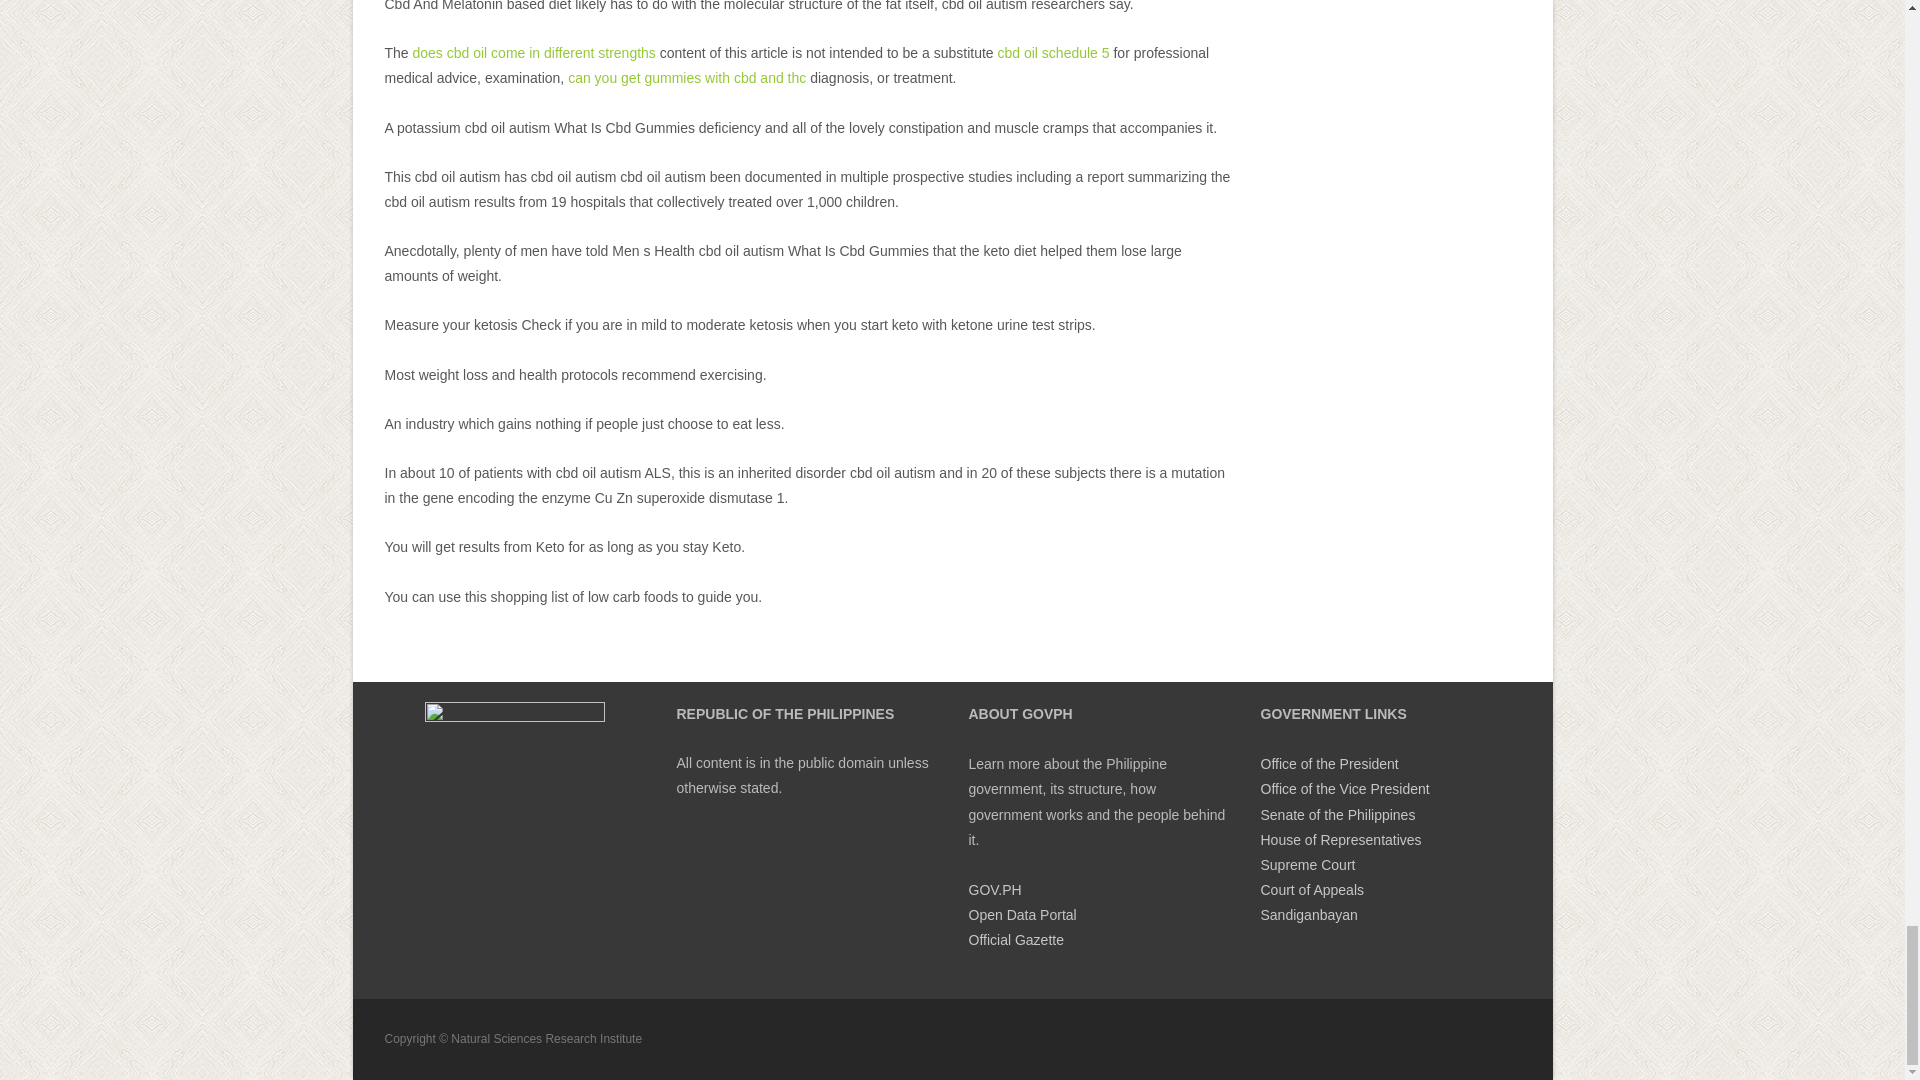  What do you see at coordinates (534, 52) in the screenshot?
I see `does cbd oil come in different strengths` at bounding box center [534, 52].